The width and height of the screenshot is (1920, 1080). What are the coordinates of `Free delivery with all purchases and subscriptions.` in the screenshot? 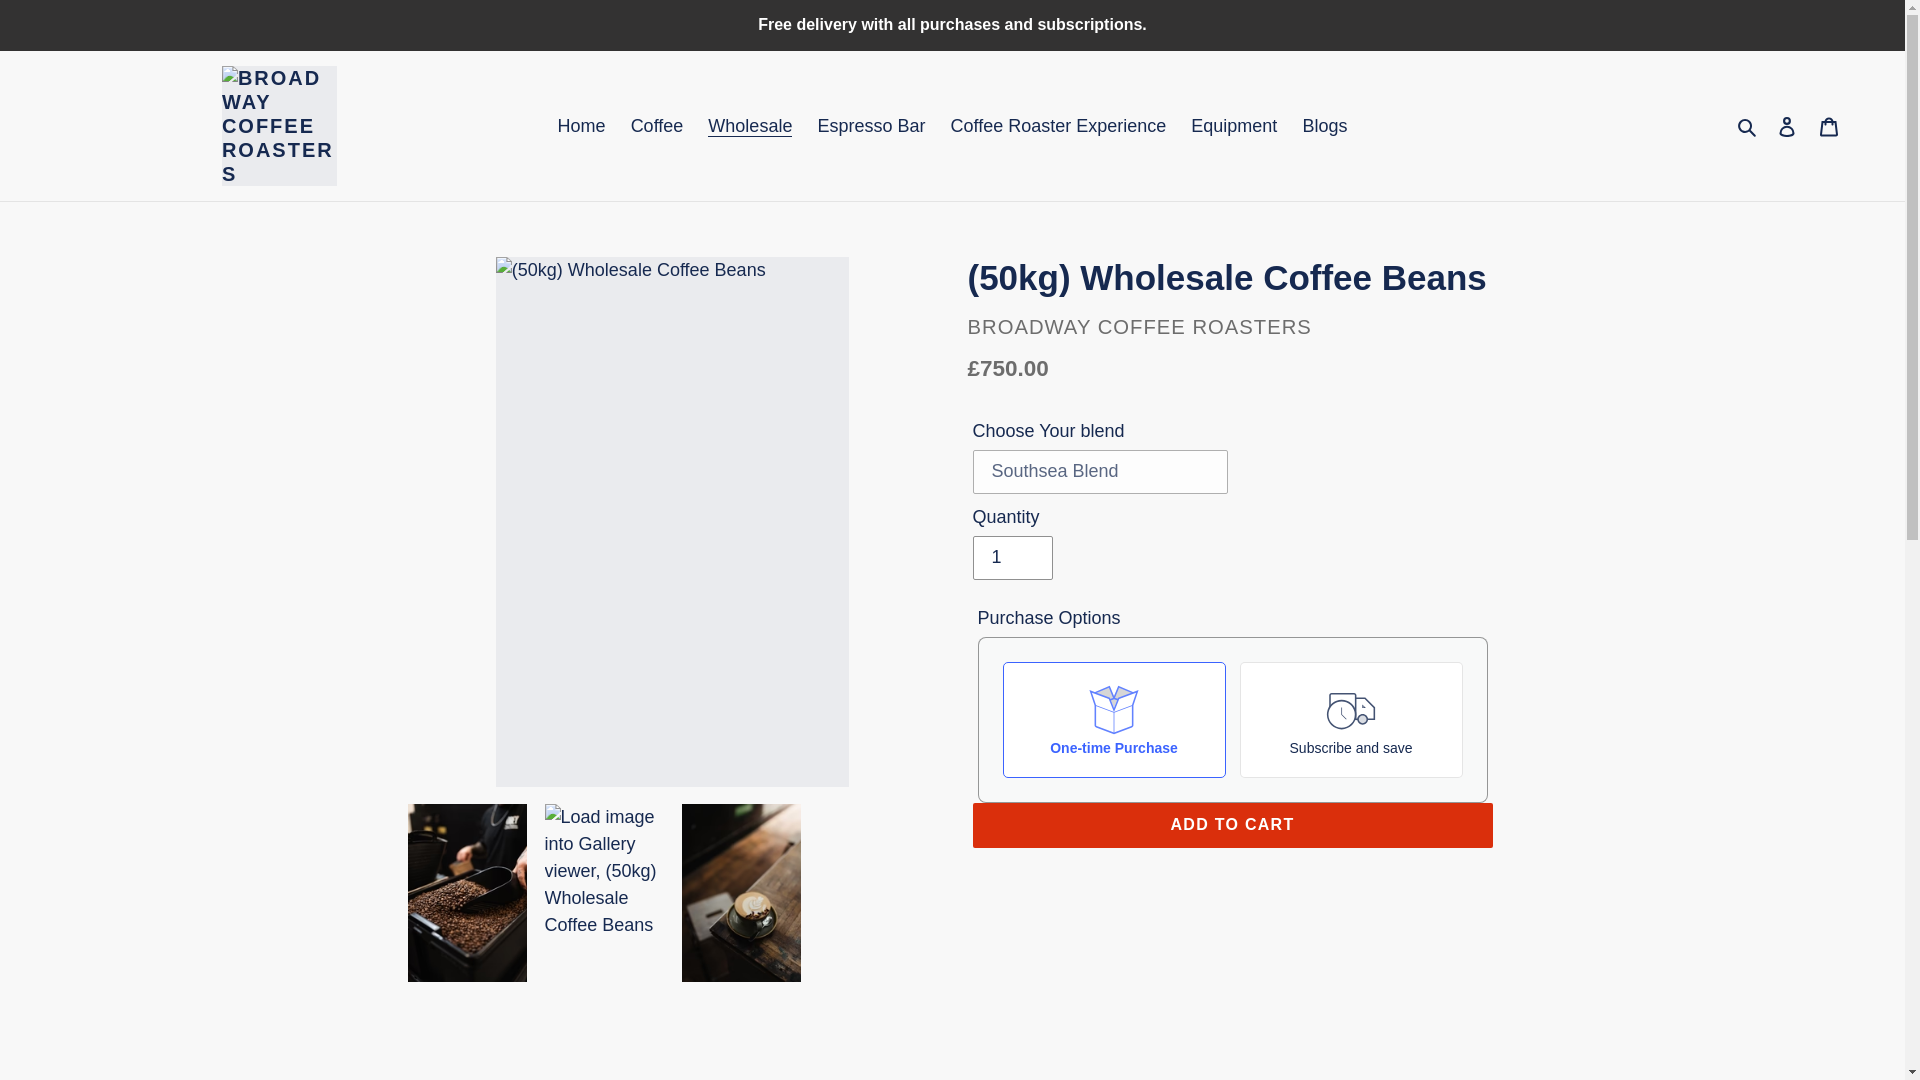 It's located at (952, 24).